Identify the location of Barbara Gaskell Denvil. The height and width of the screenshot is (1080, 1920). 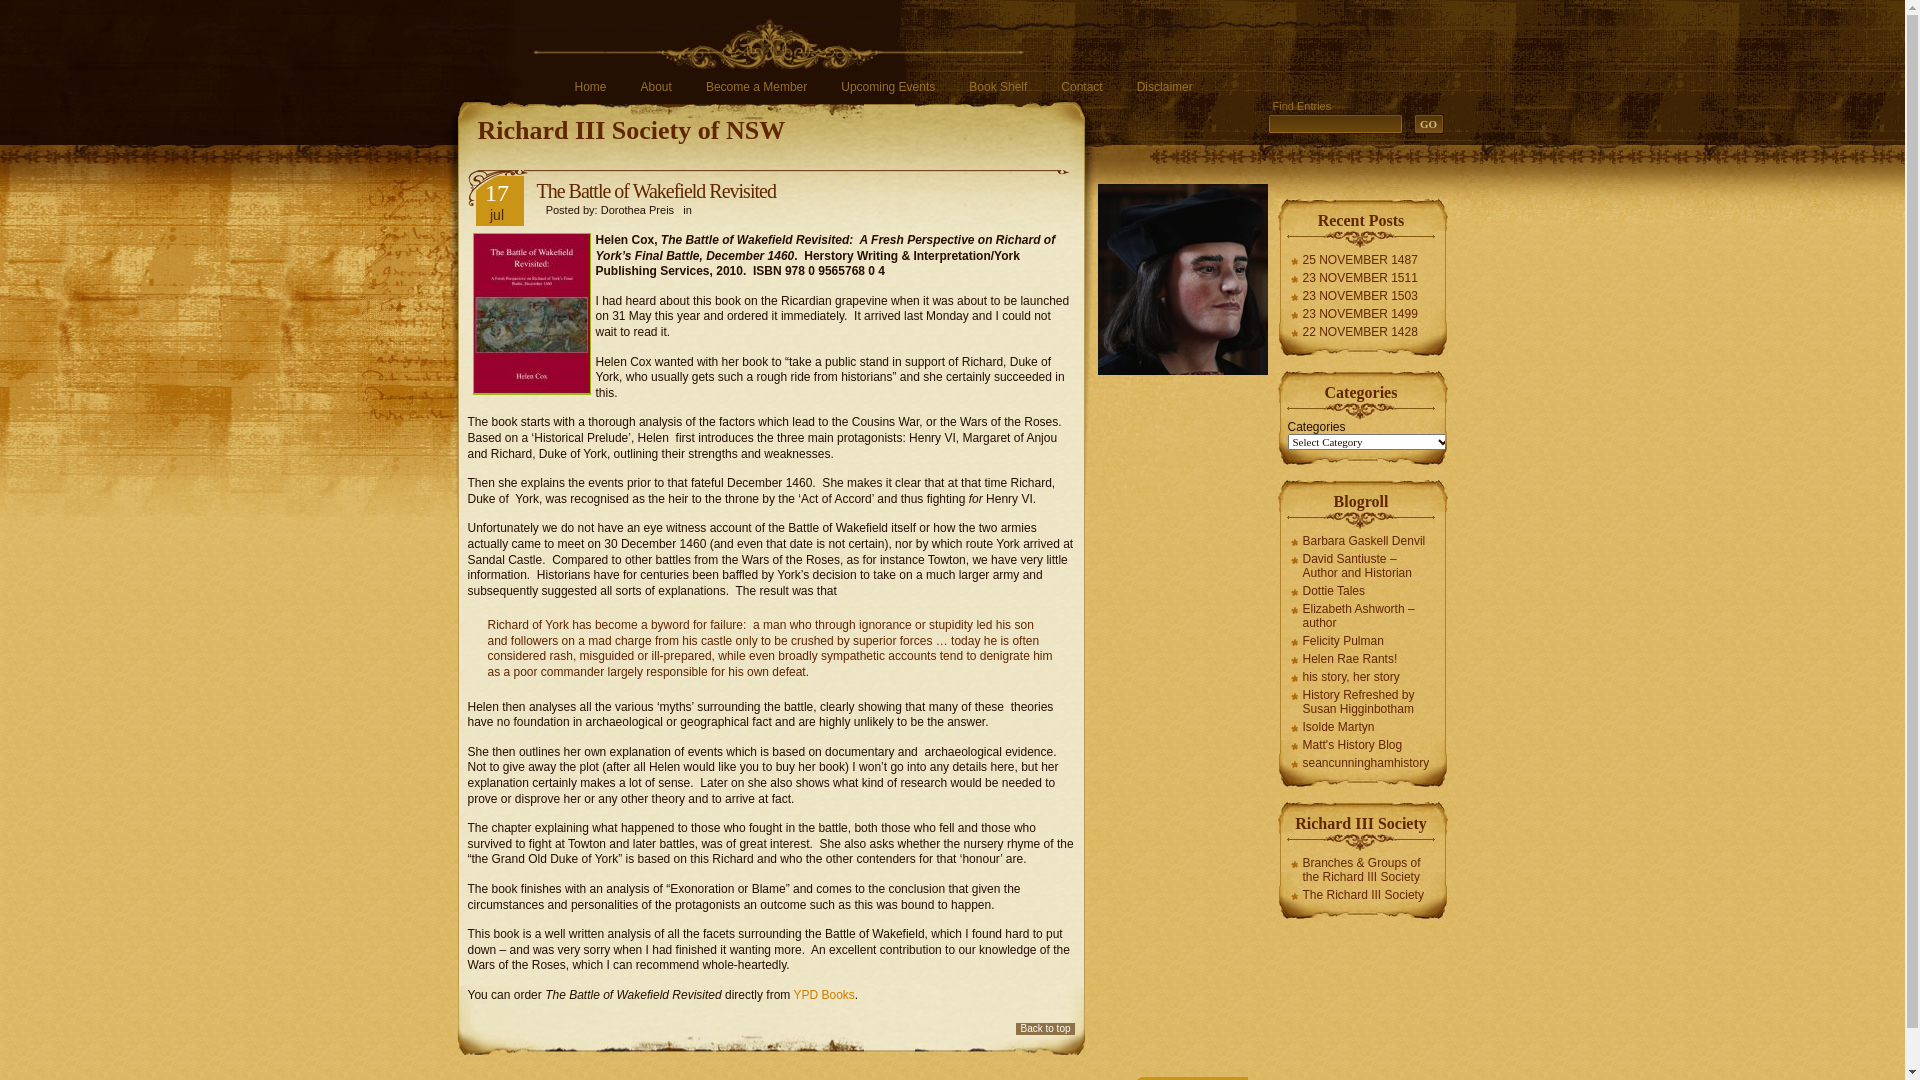
(1362, 541).